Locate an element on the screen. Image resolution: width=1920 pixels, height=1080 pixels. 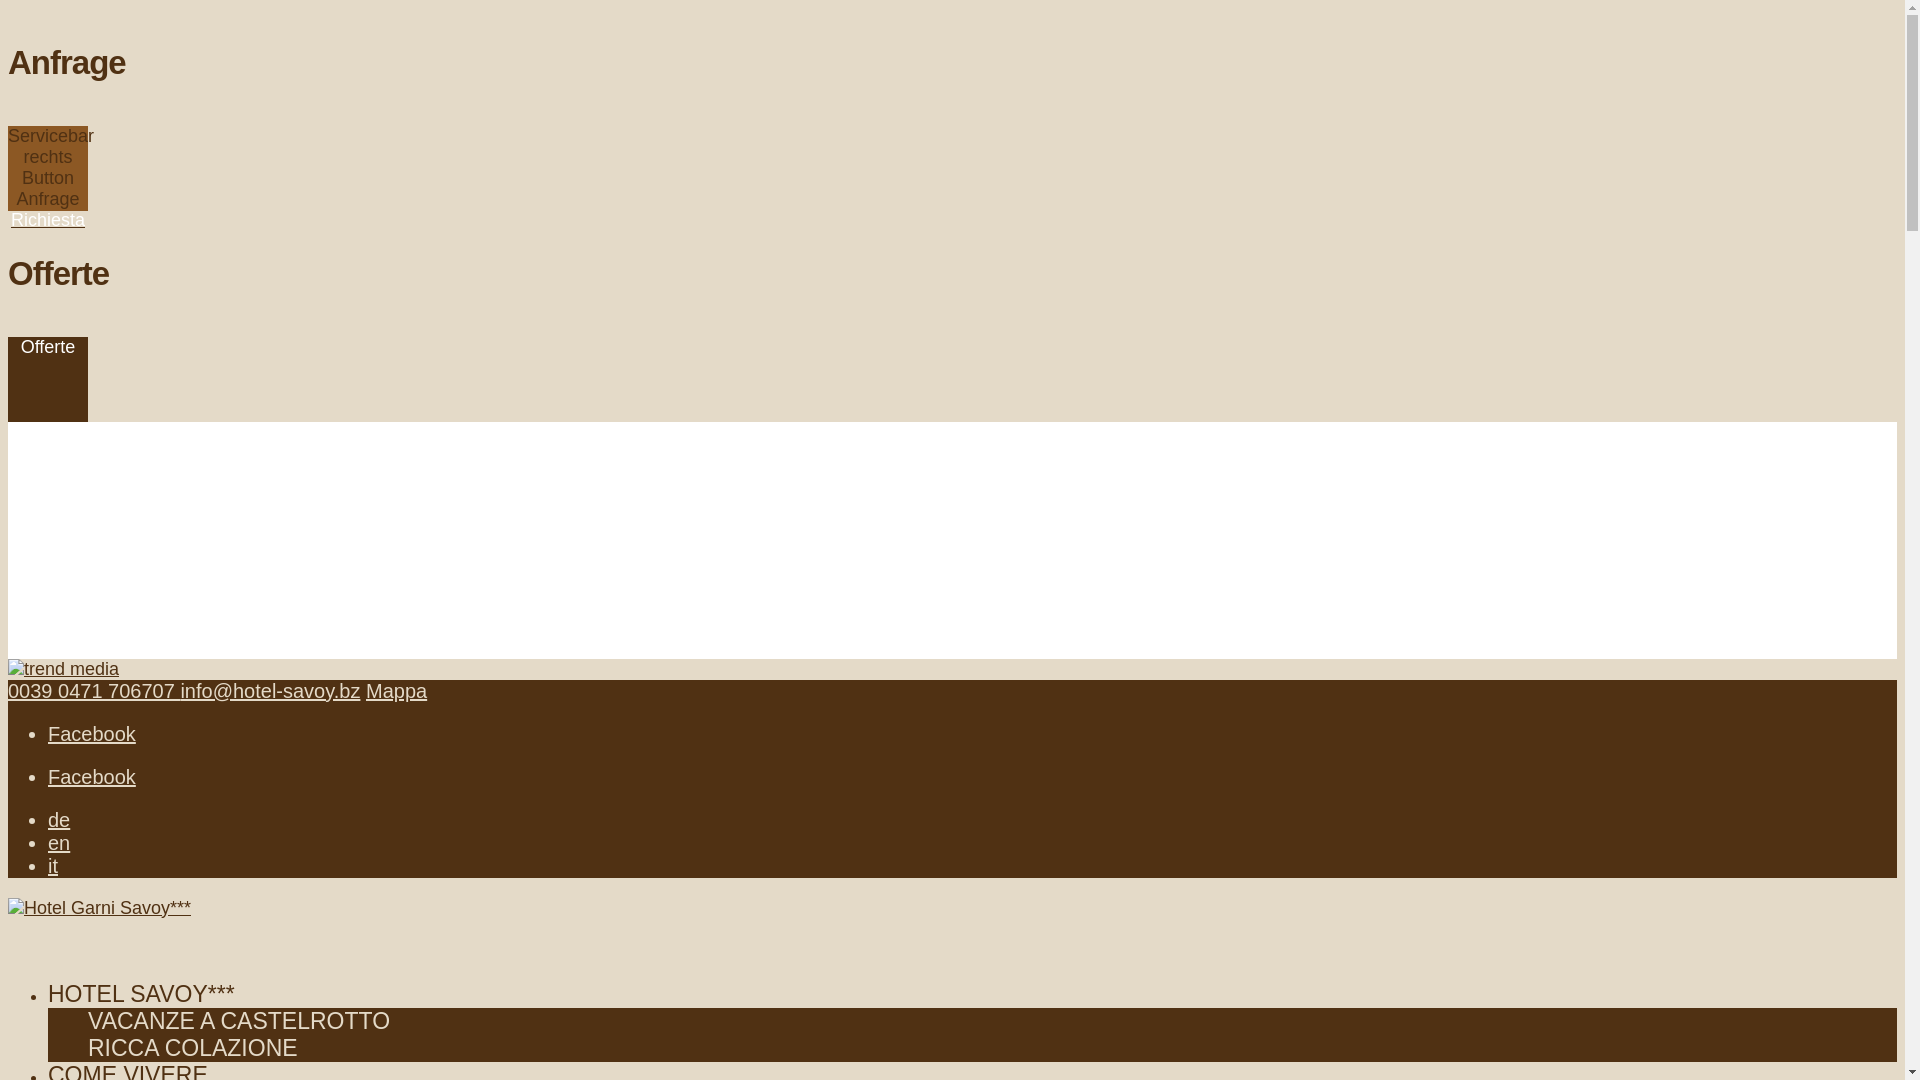
it is located at coordinates (53, 865).